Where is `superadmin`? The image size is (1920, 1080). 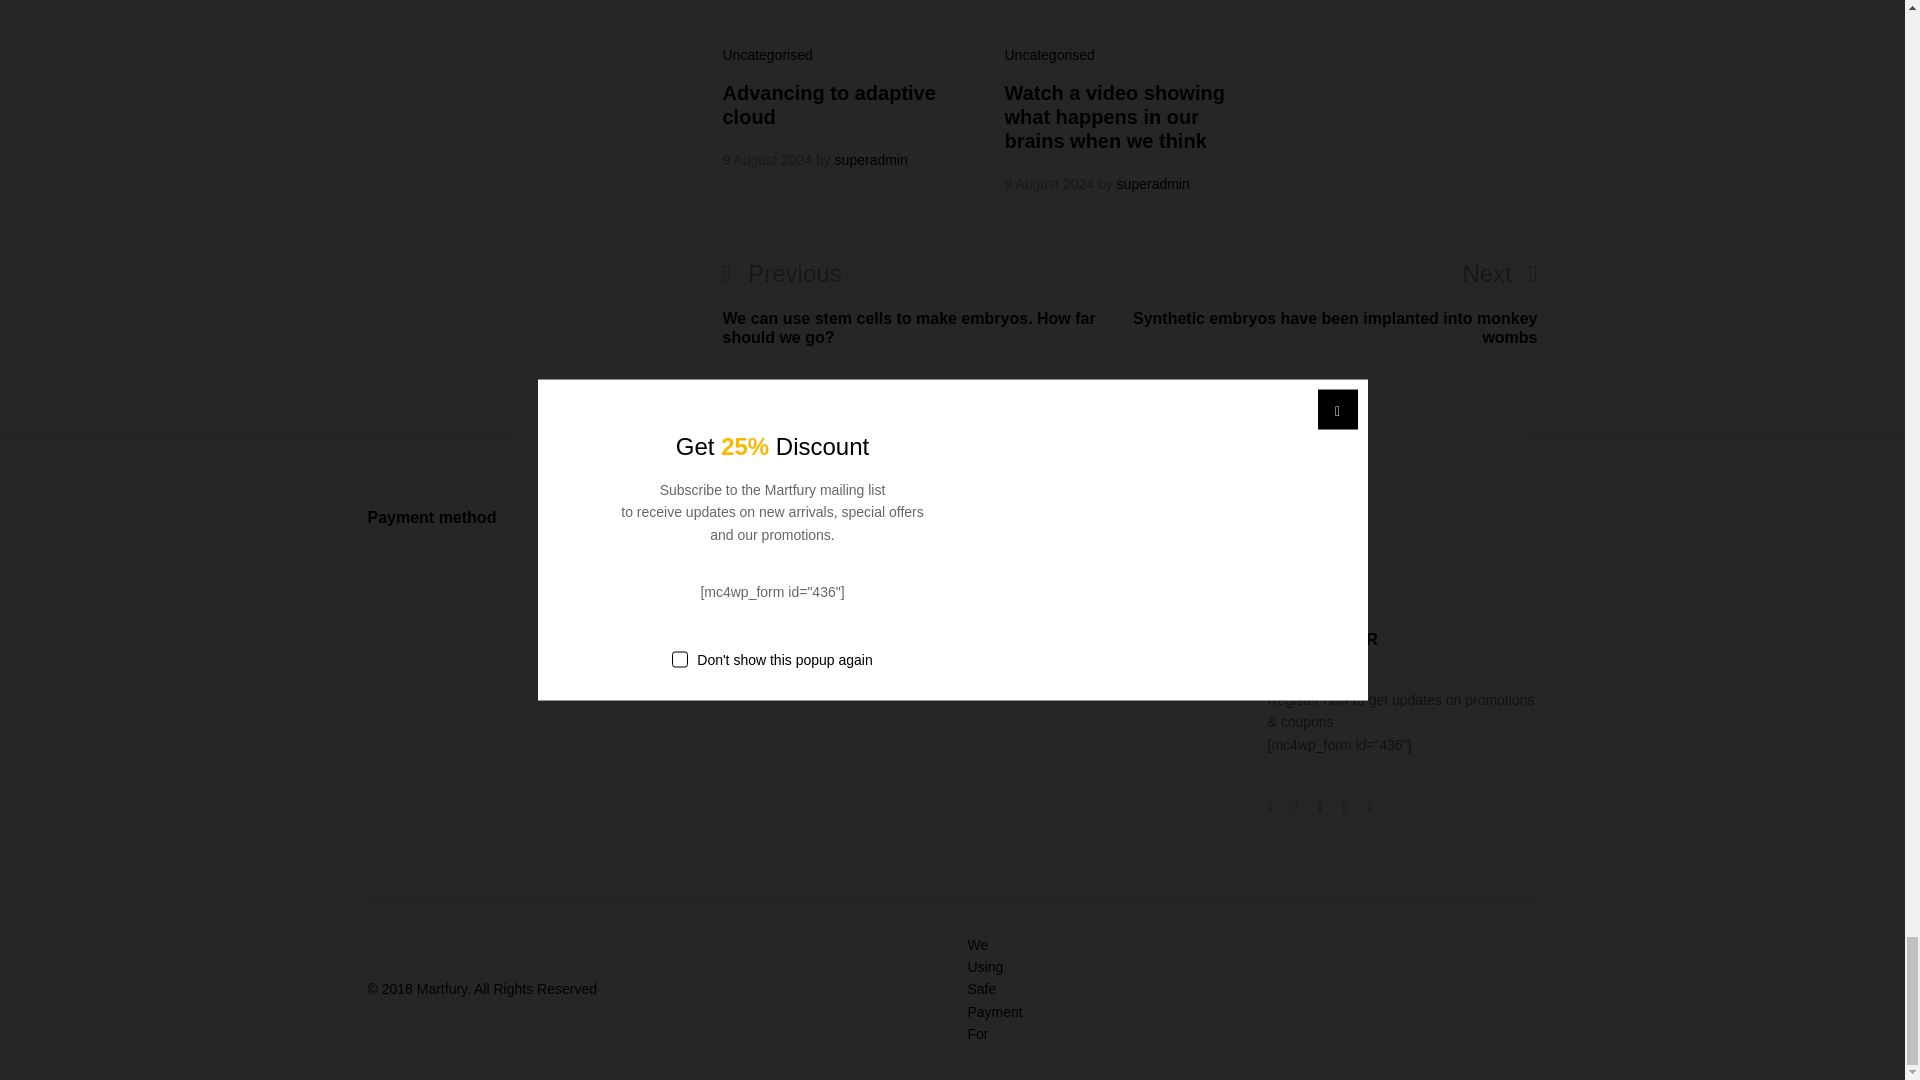
superadmin is located at coordinates (872, 160).